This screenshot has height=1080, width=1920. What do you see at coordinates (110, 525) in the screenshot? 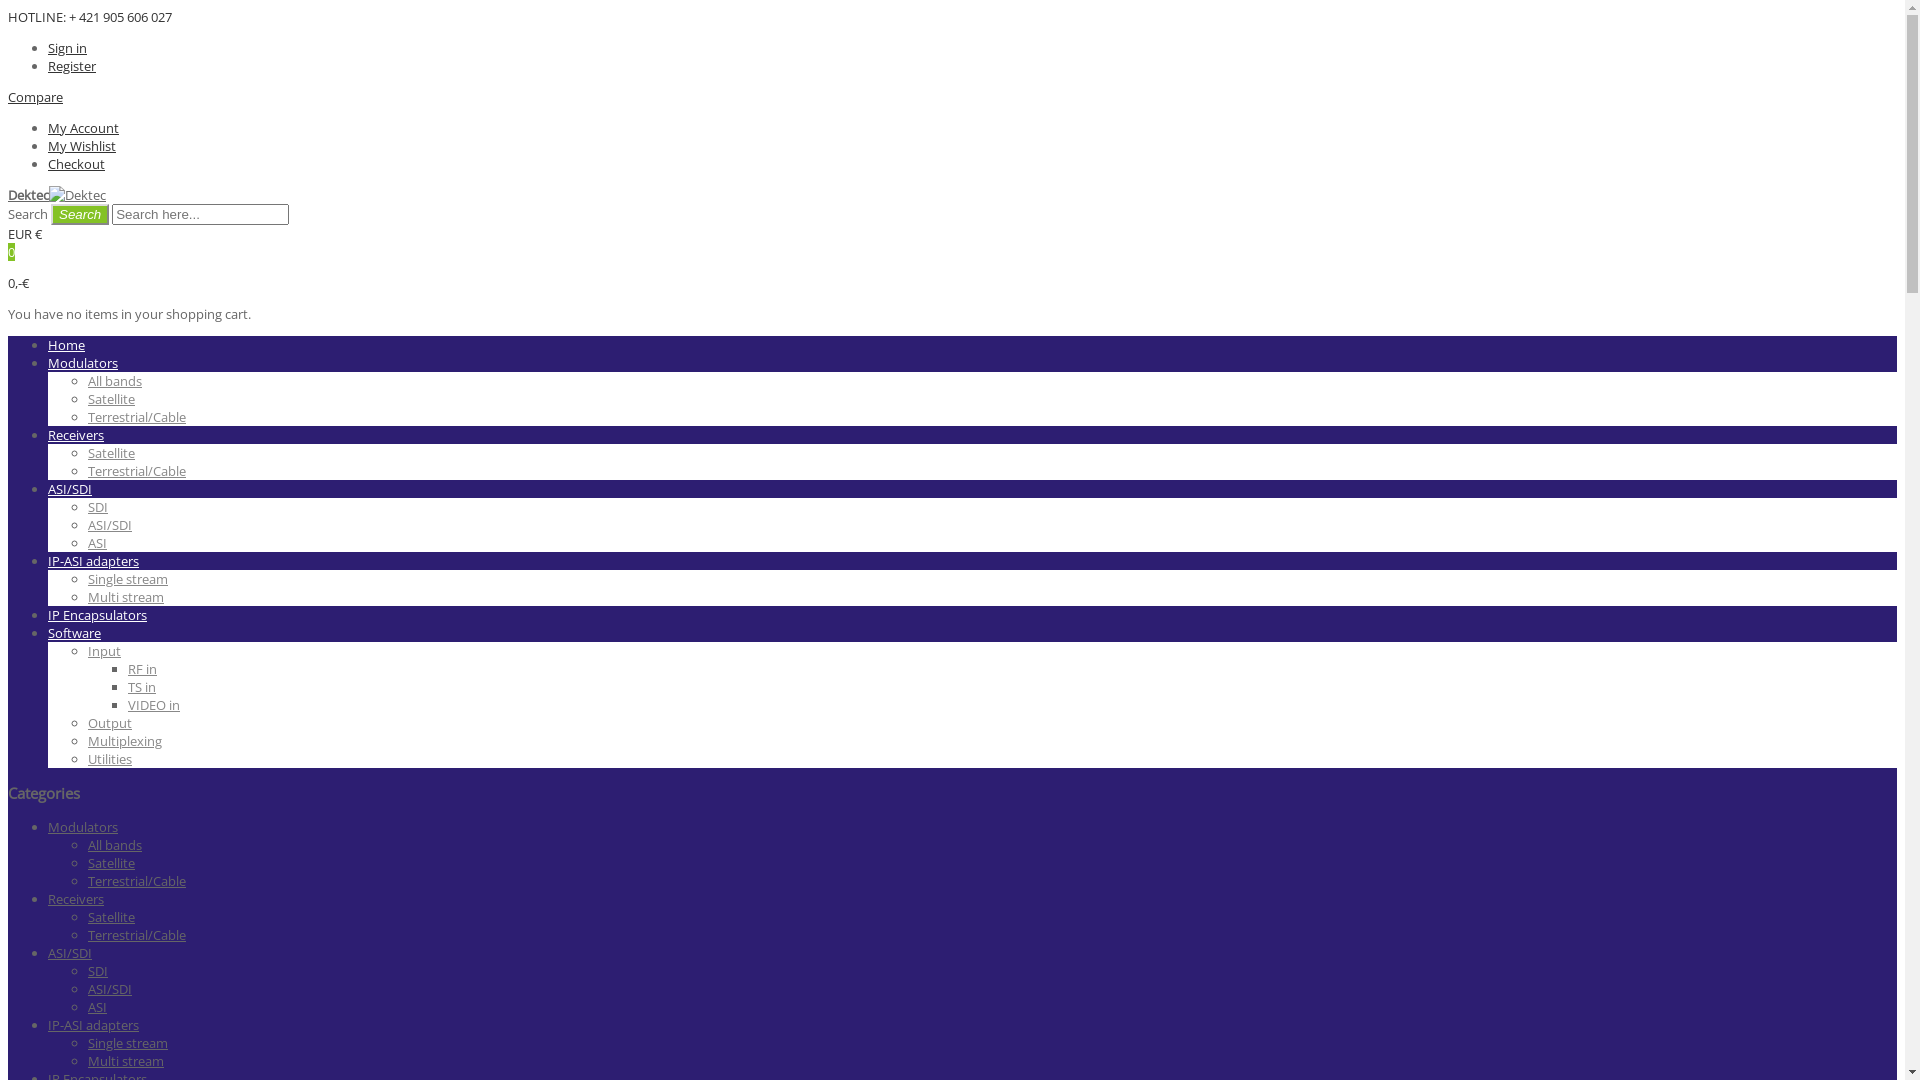
I see `ASI/SDI` at bounding box center [110, 525].